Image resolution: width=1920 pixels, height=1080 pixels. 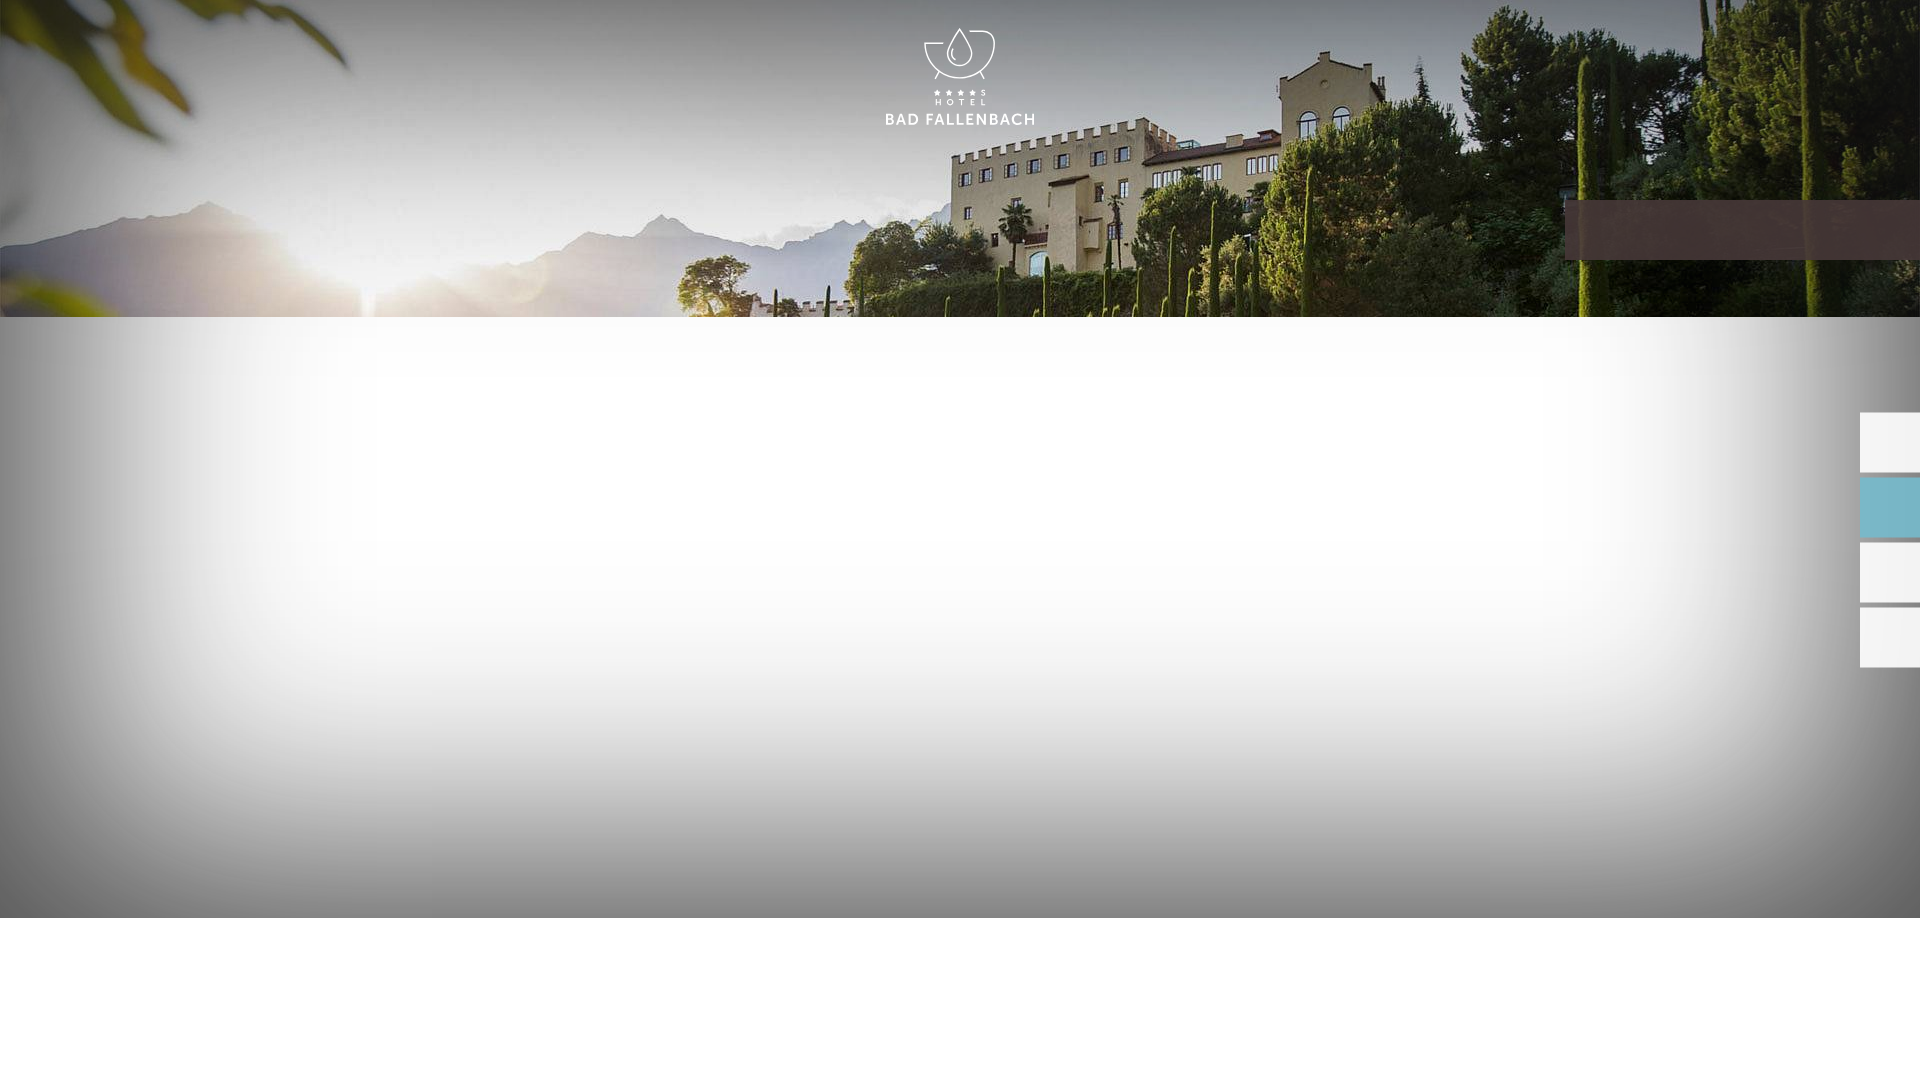 I want to click on ENGLISH, so click(x=1704, y=38).